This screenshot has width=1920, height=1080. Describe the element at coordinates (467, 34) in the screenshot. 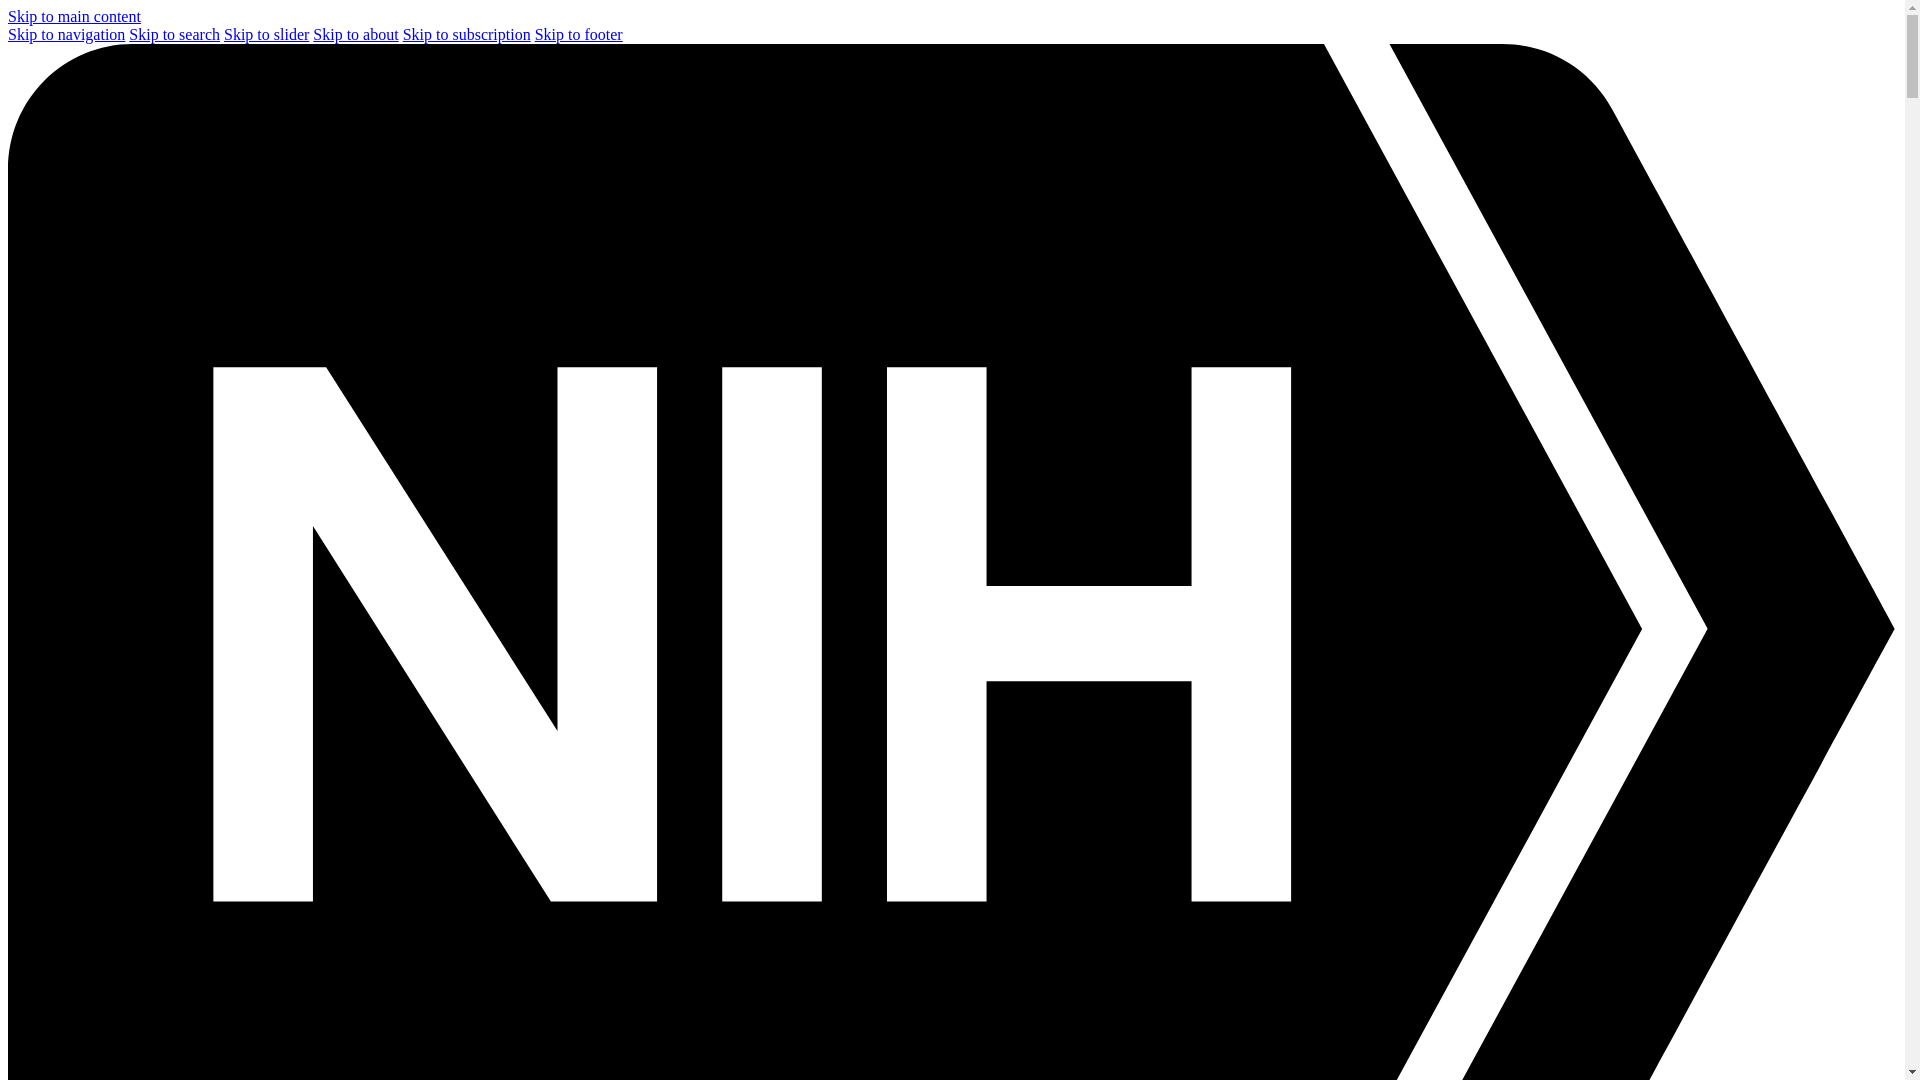

I see `Skip to subscription` at that location.